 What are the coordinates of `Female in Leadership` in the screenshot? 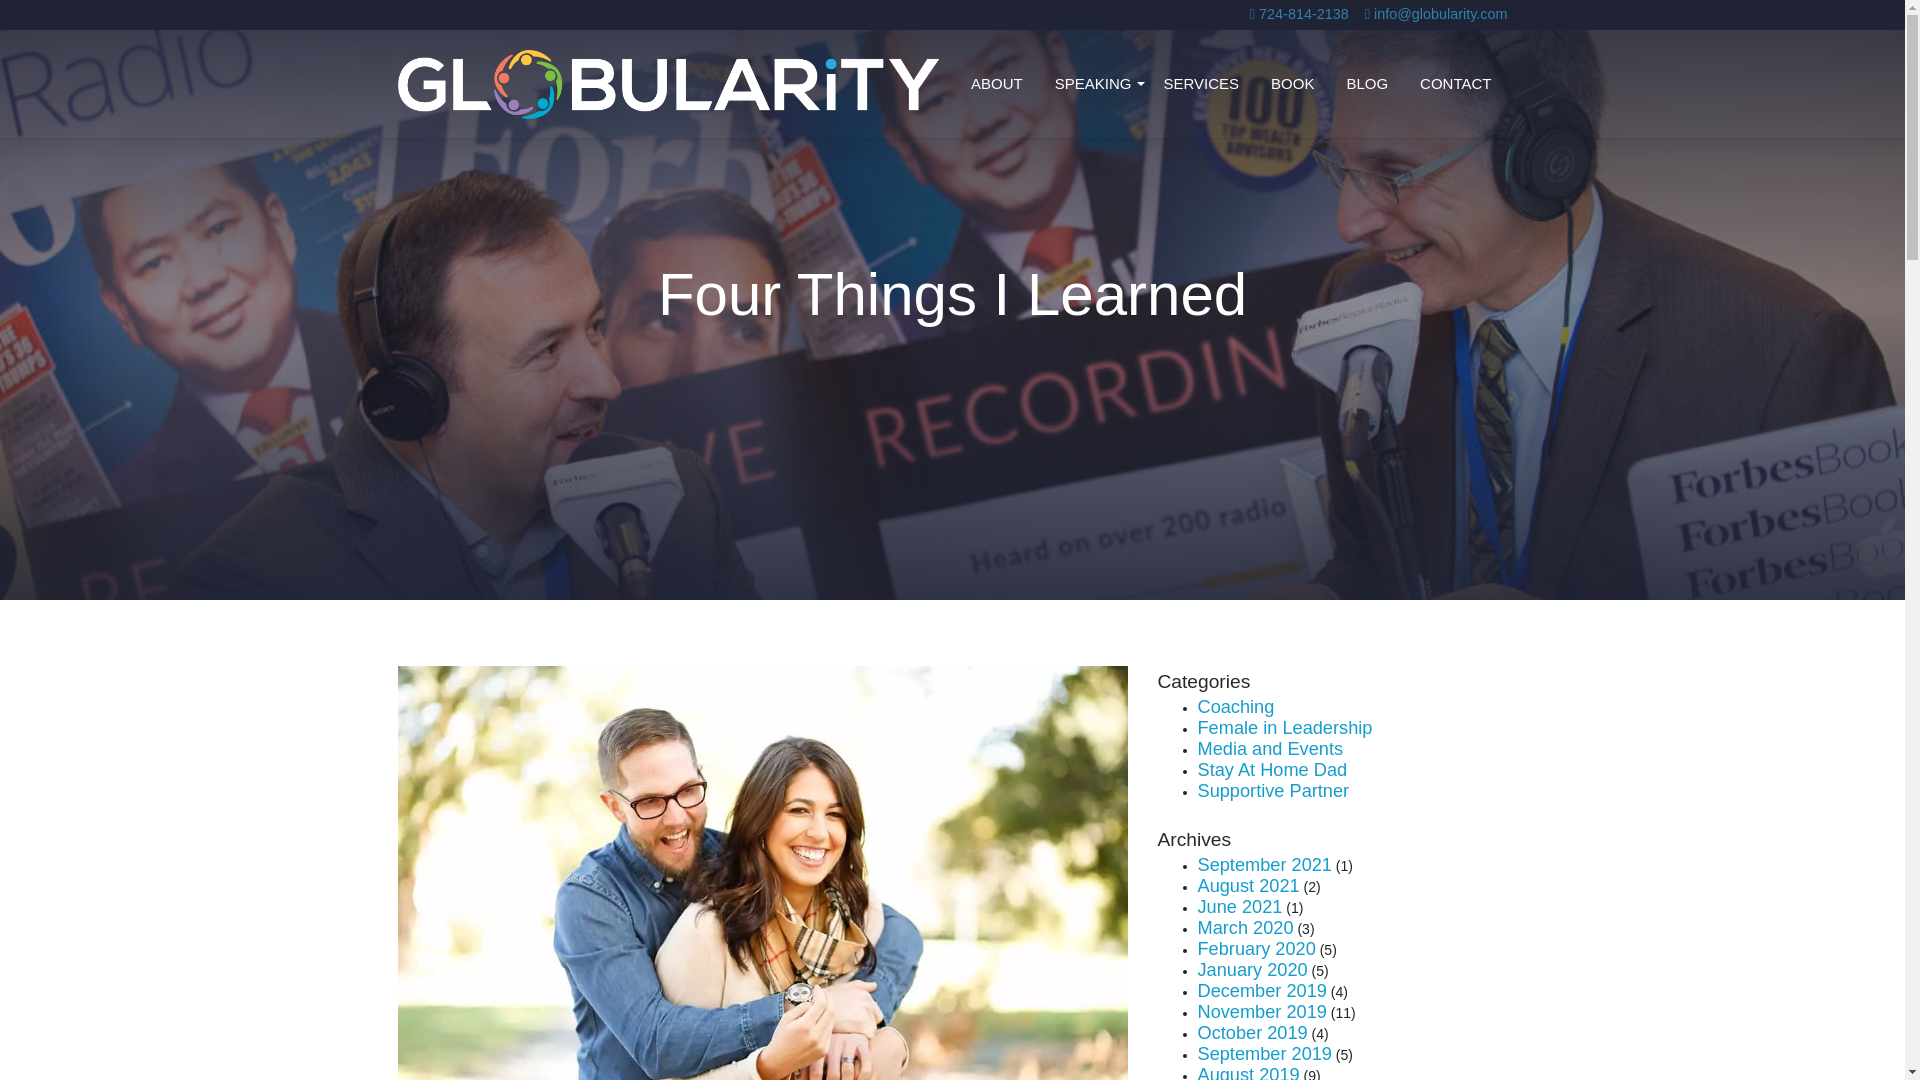 It's located at (1285, 728).